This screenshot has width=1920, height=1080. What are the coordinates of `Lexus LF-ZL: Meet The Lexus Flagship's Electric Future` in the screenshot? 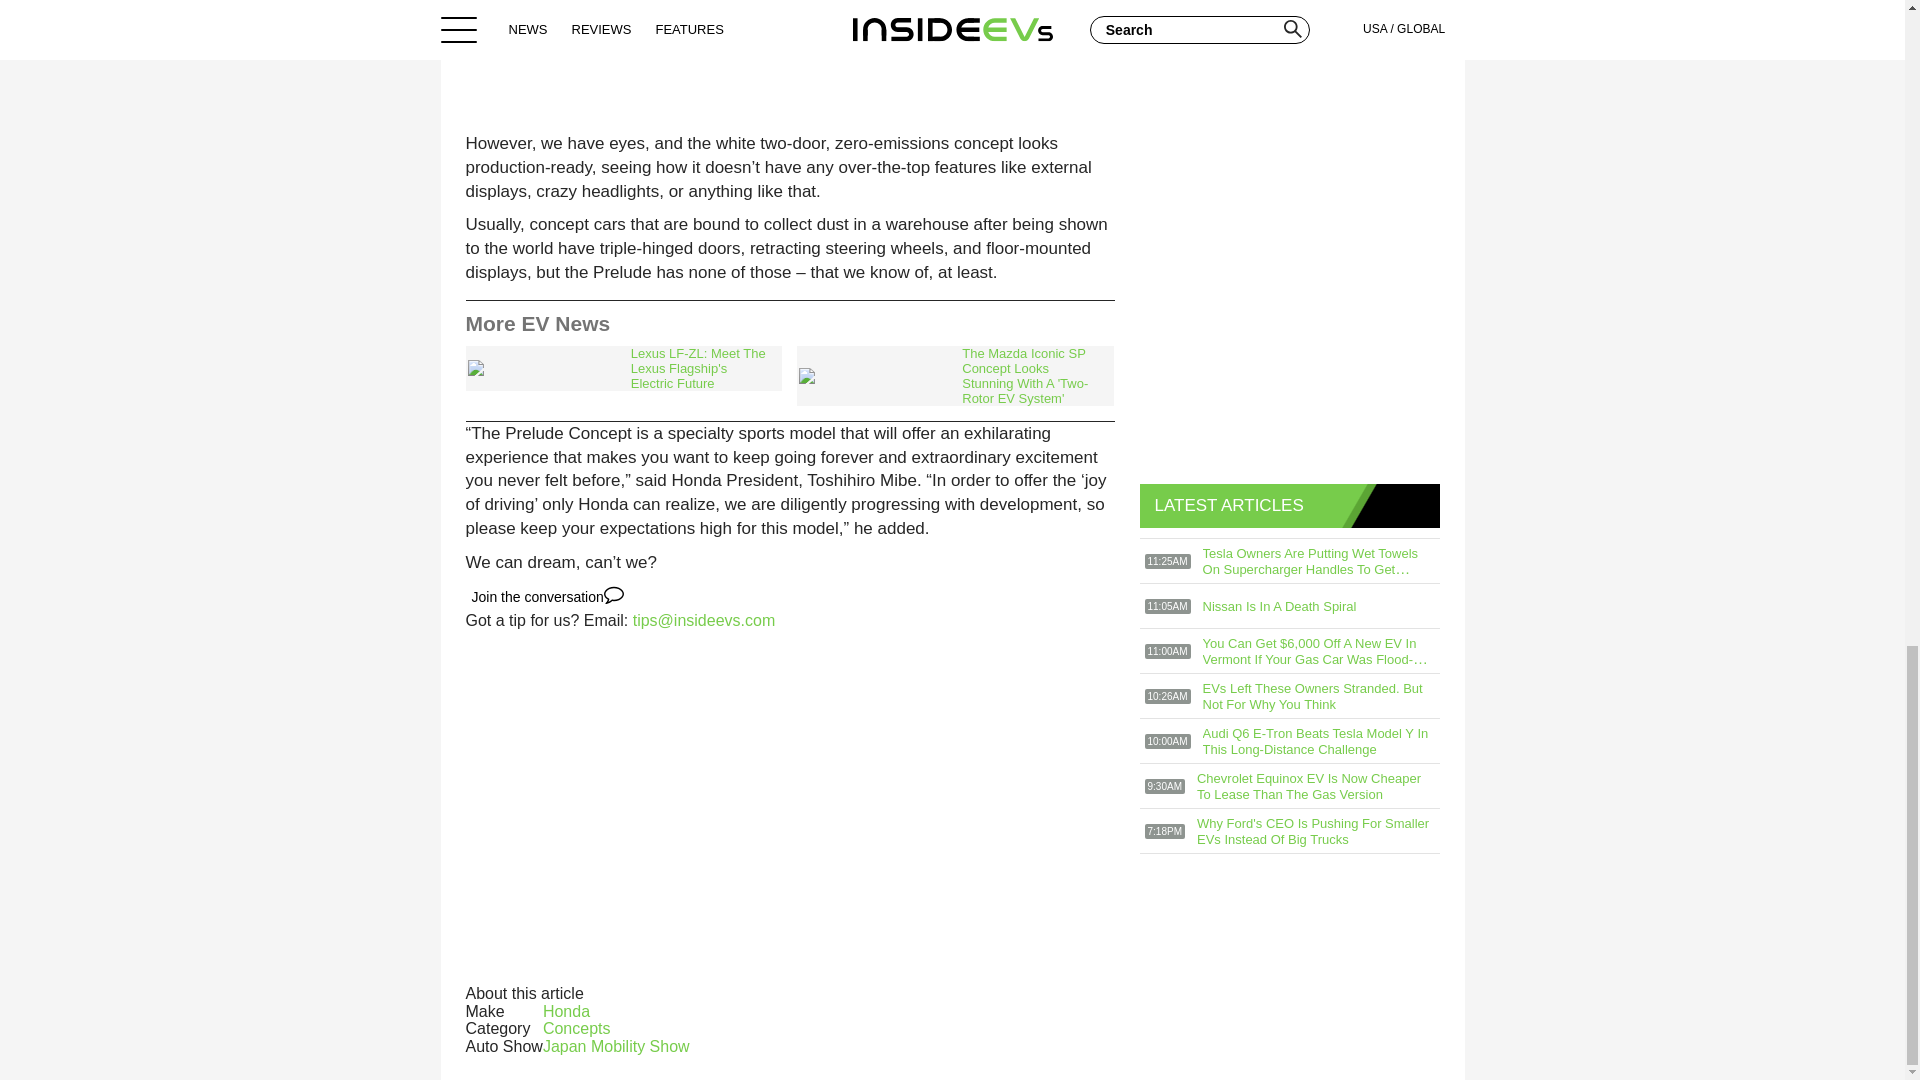 It's located at (624, 368).